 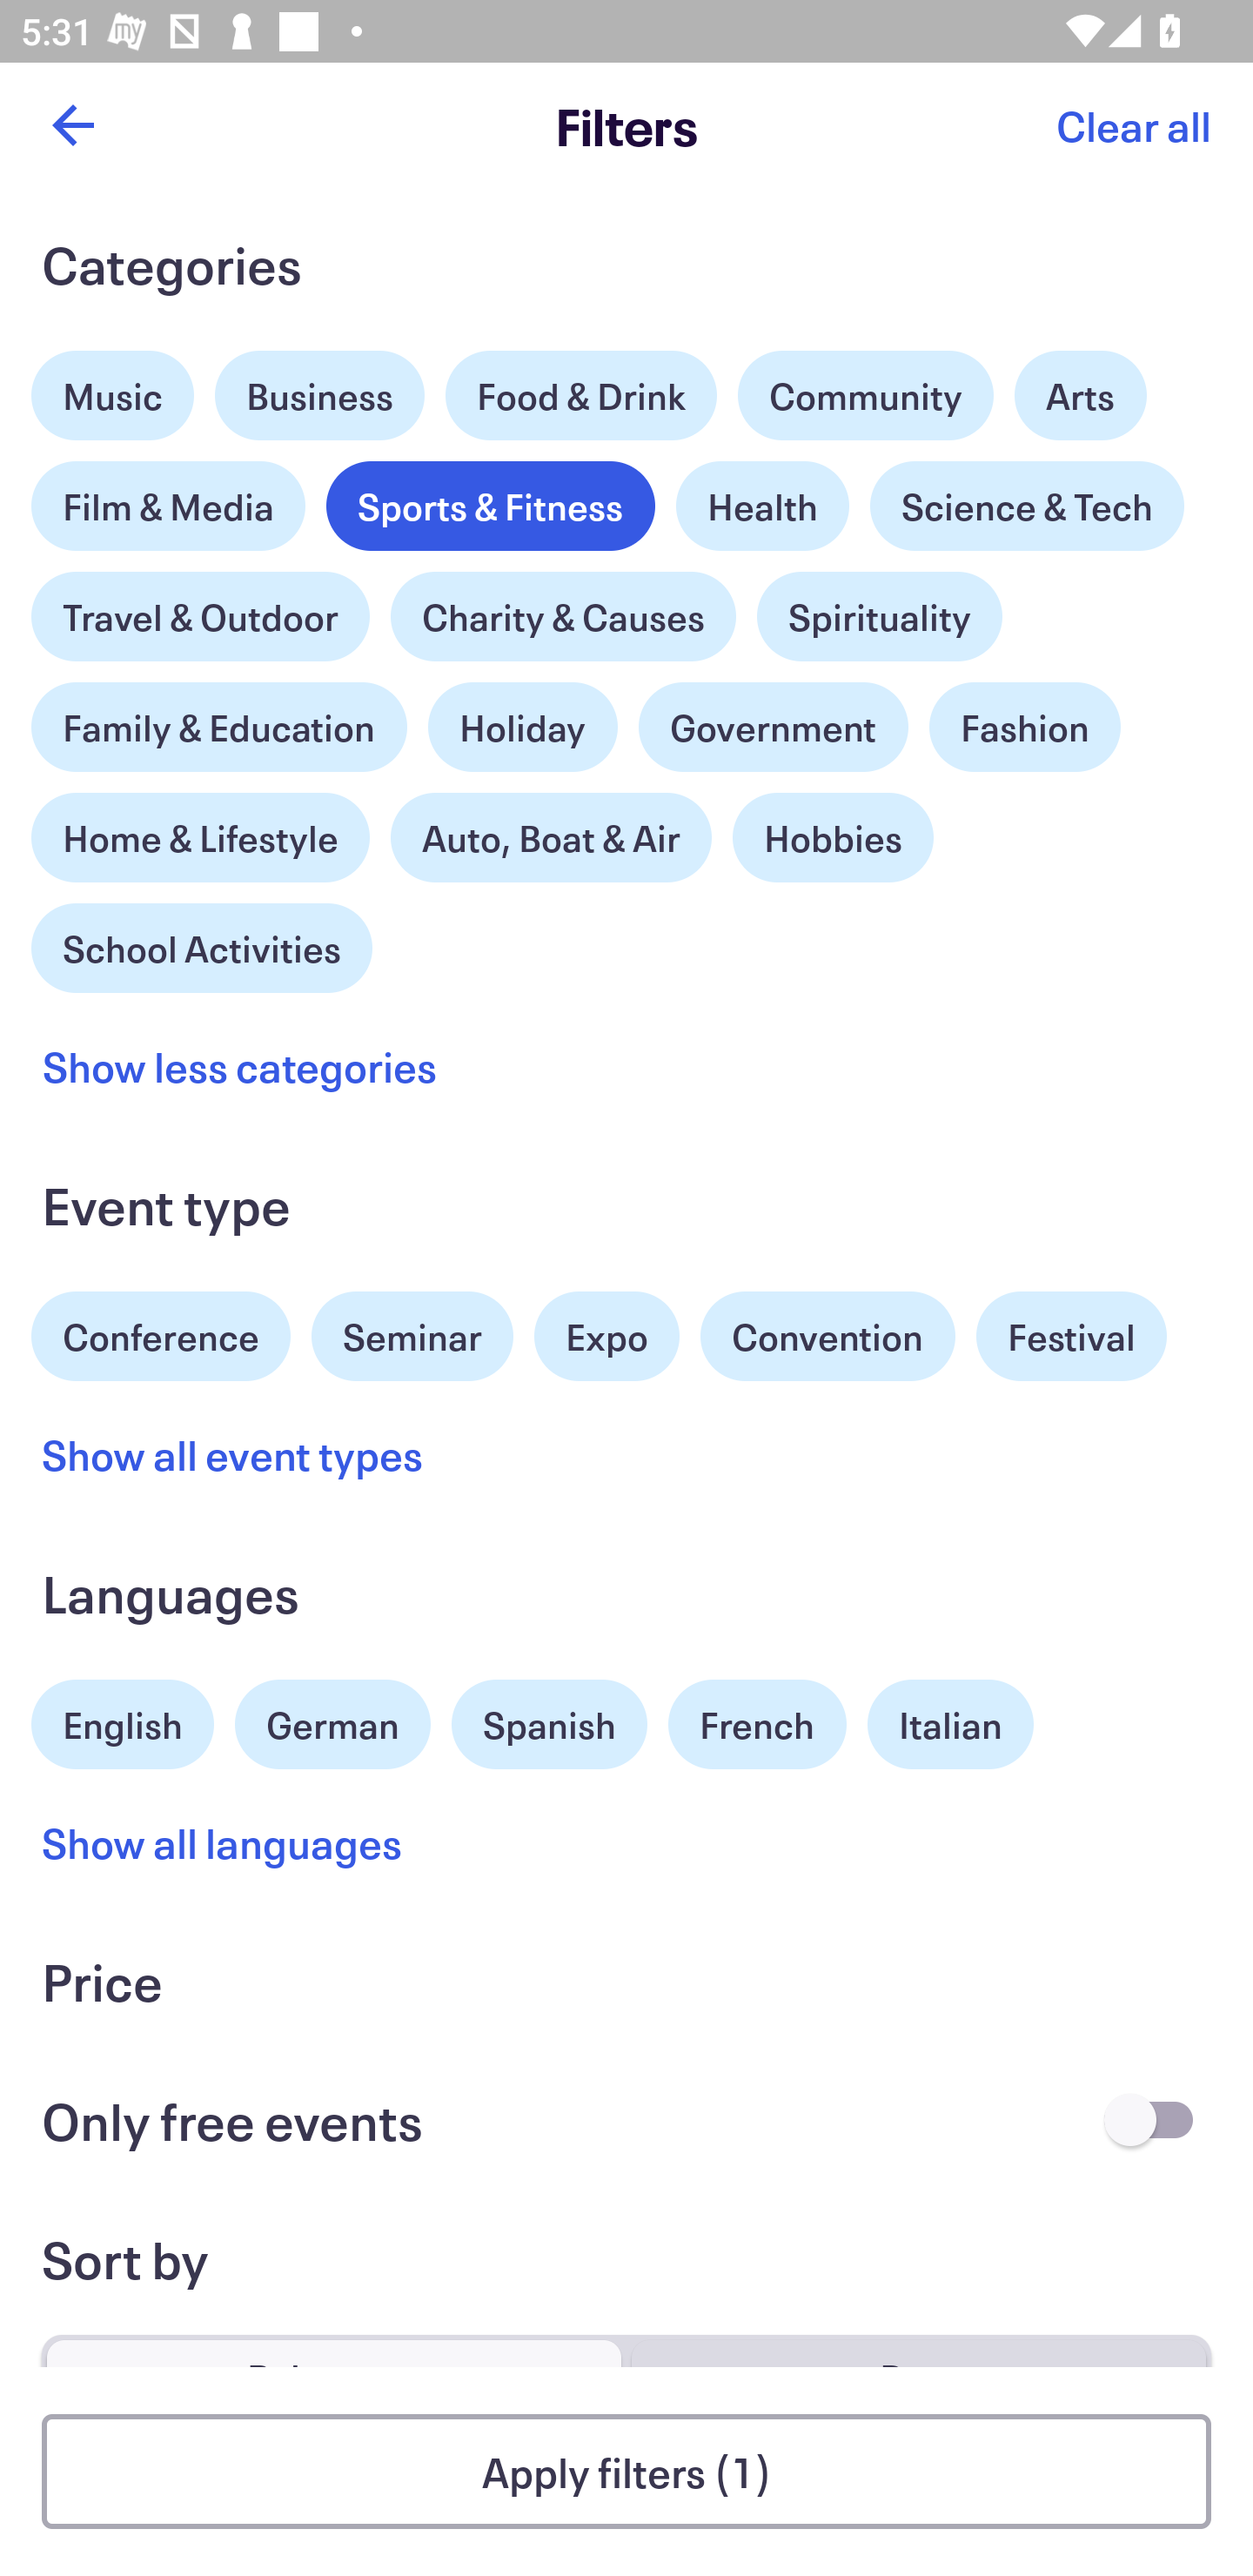 I want to click on Seminar, so click(x=412, y=1337).